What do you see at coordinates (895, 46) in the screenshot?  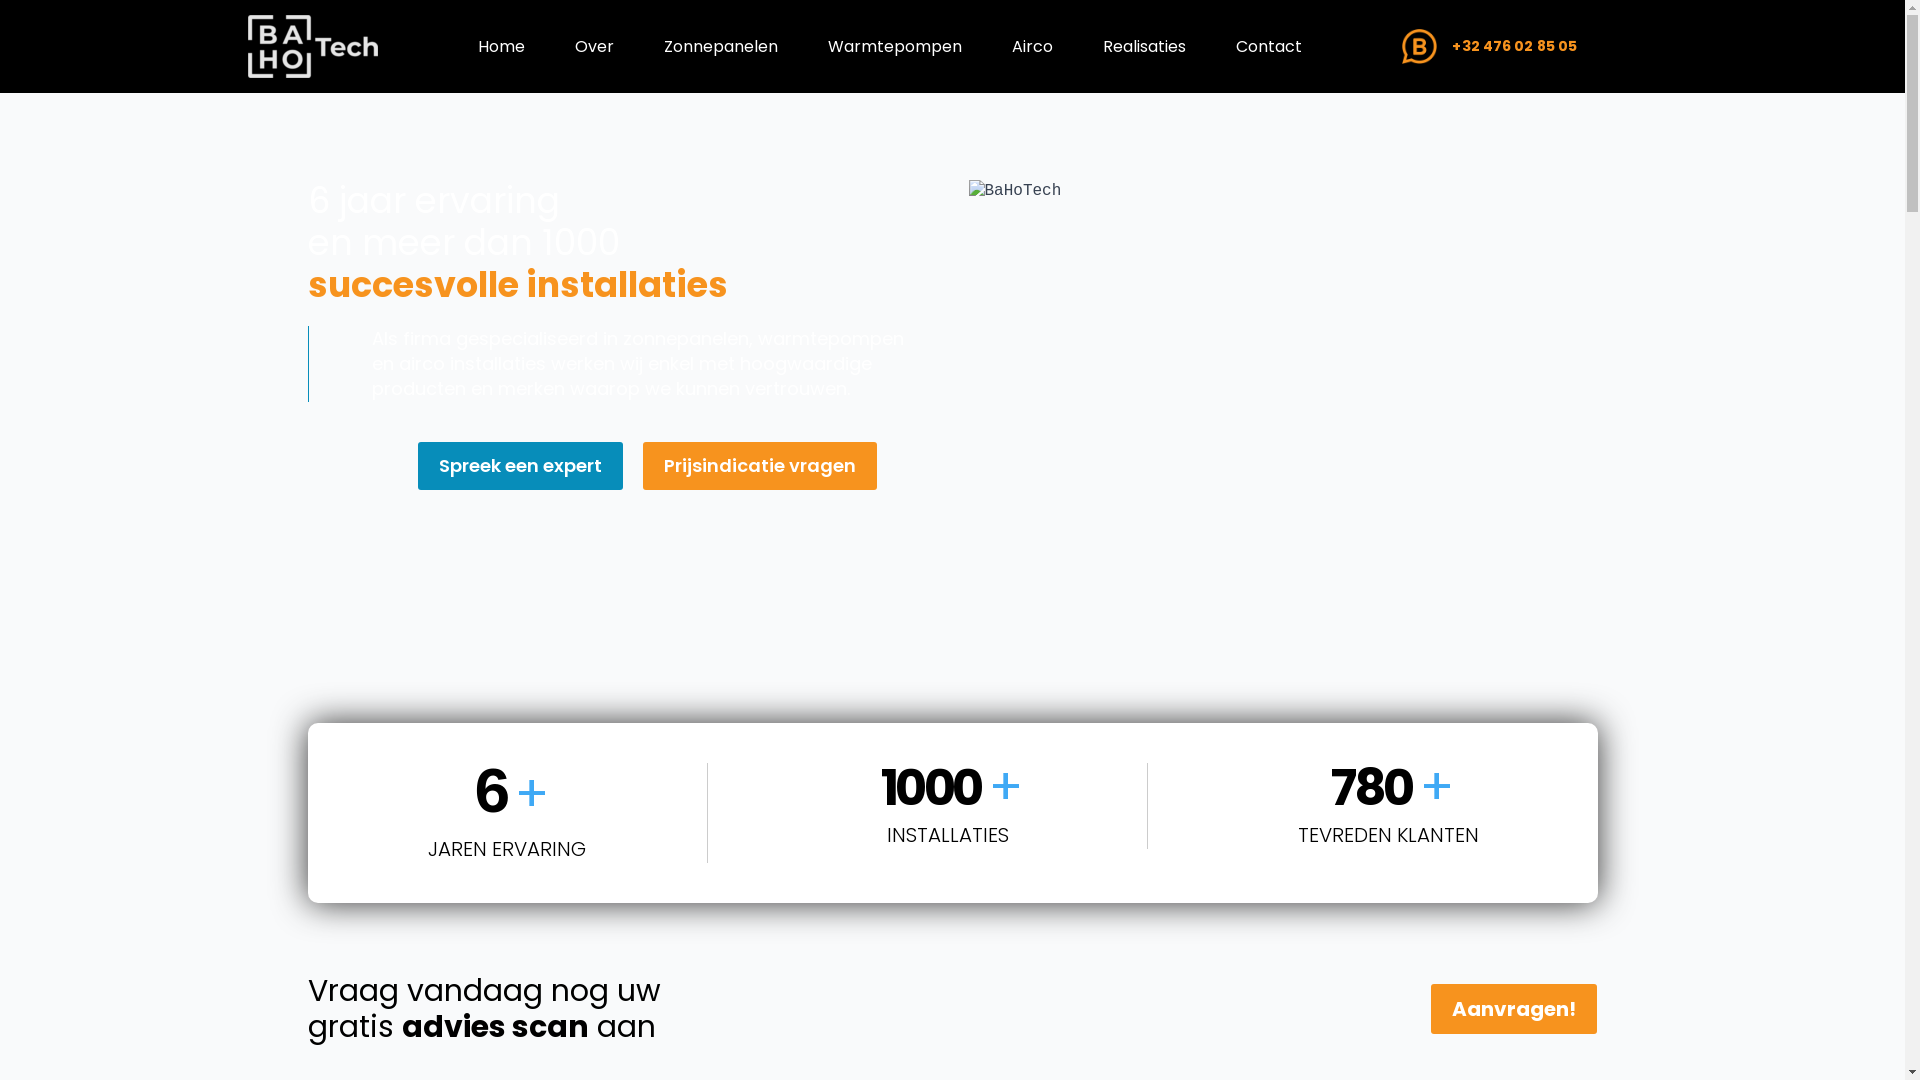 I see `Warmtepompen` at bounding box center [895, 46].